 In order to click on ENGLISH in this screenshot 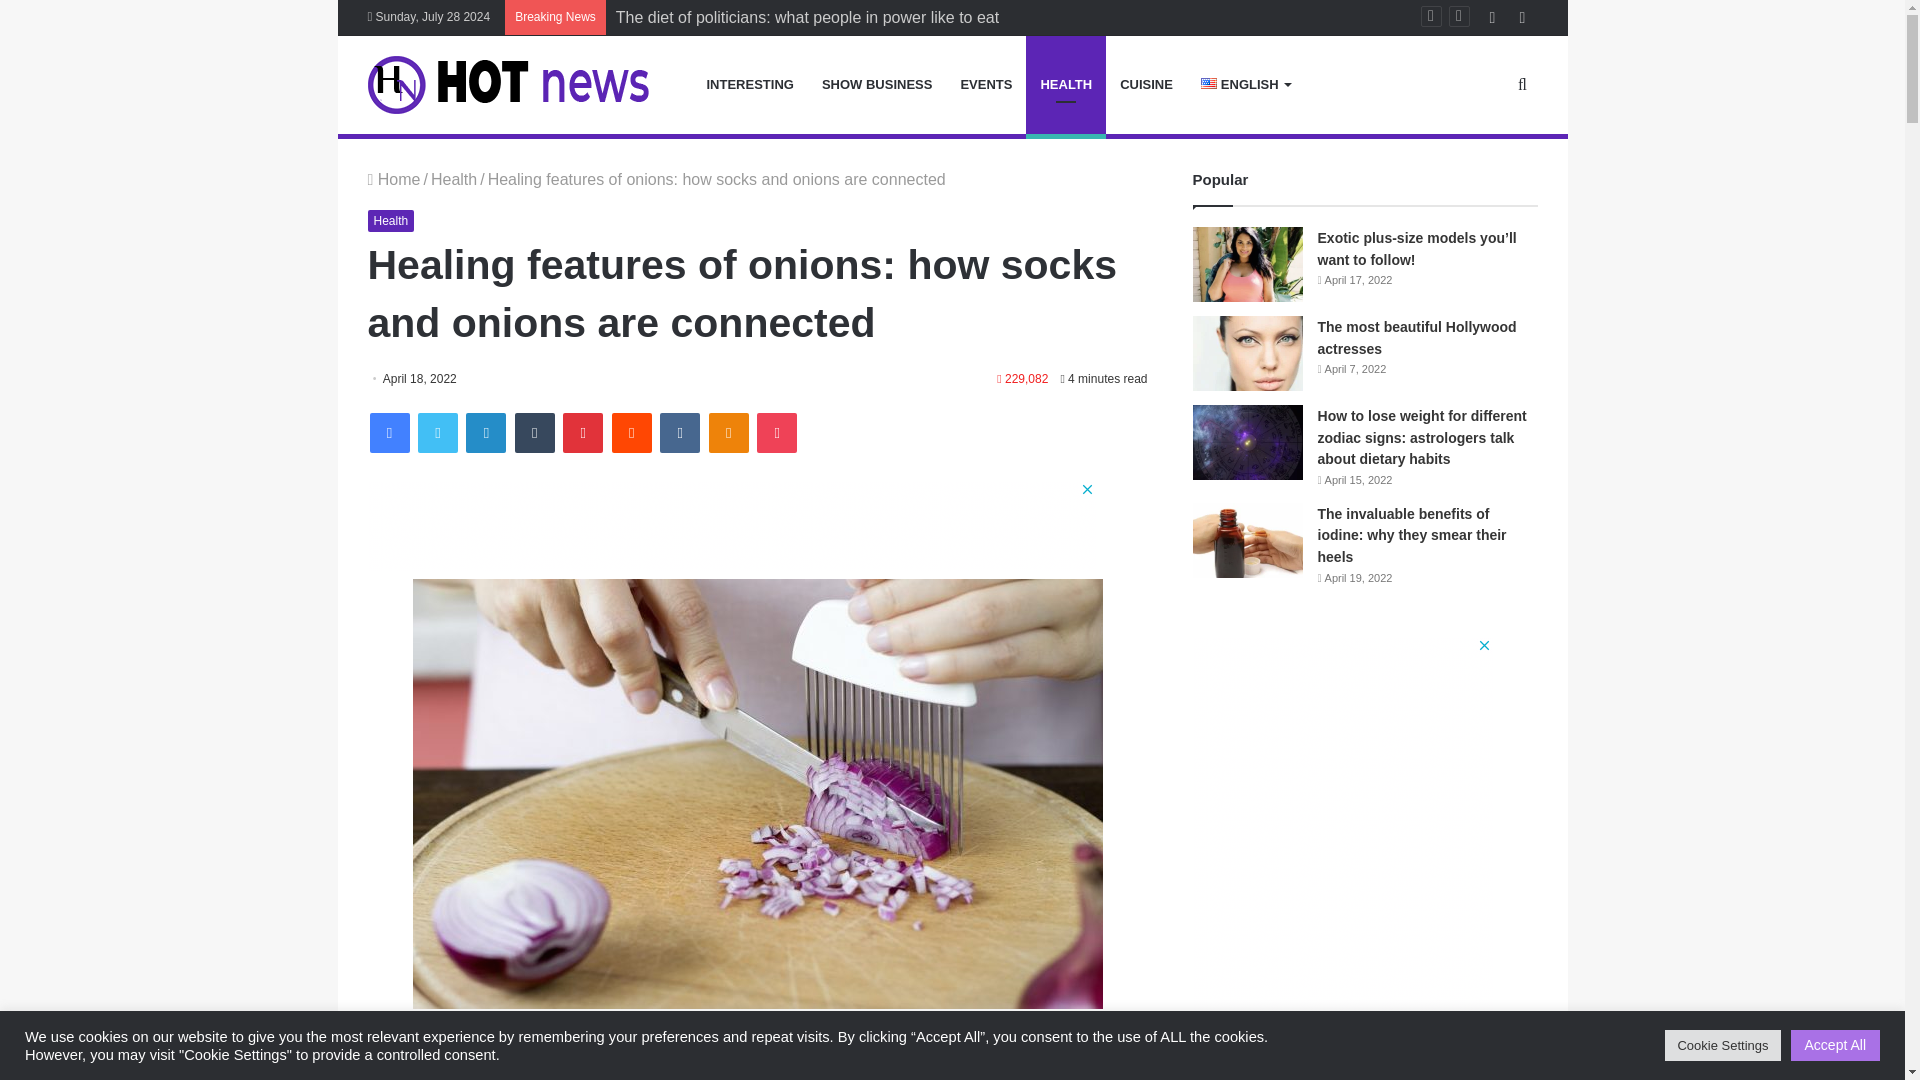, I will do `click(1244, 84)`.